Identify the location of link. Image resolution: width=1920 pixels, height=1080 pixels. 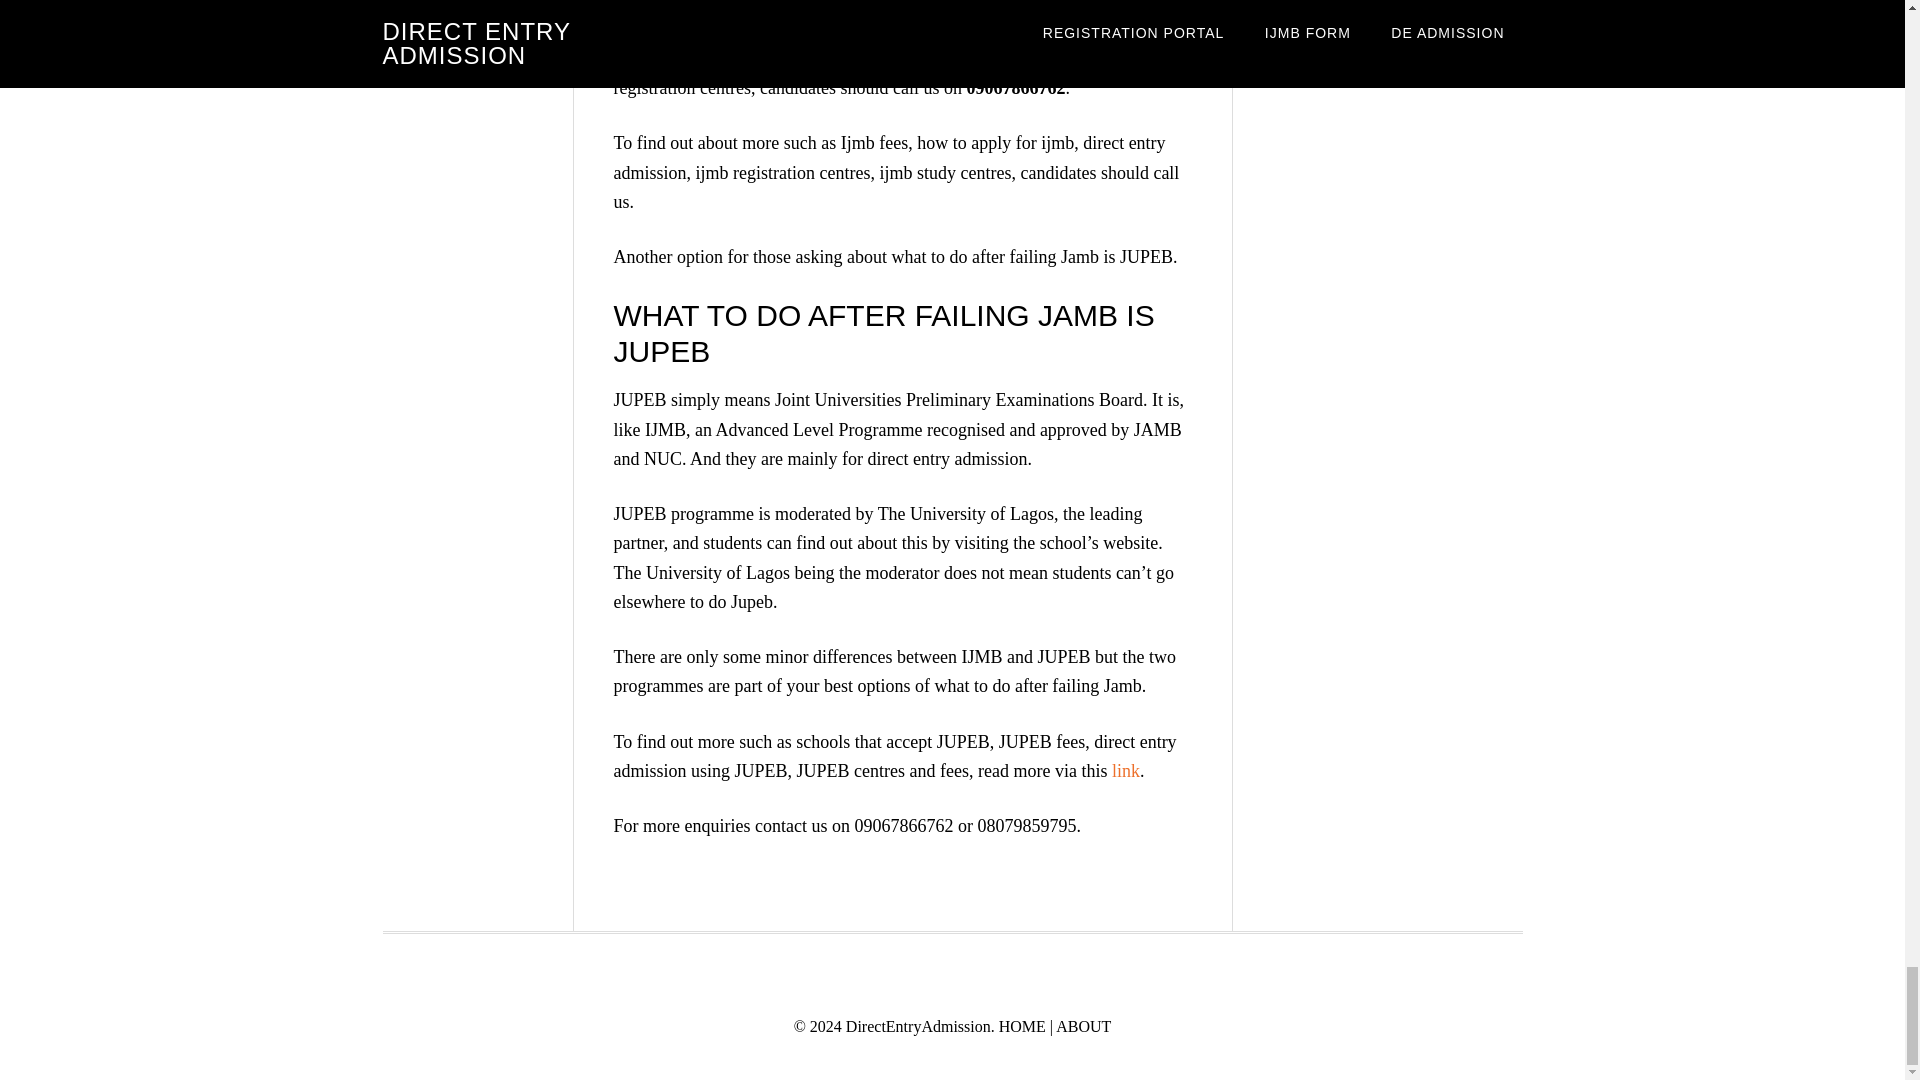
(1126, 770).